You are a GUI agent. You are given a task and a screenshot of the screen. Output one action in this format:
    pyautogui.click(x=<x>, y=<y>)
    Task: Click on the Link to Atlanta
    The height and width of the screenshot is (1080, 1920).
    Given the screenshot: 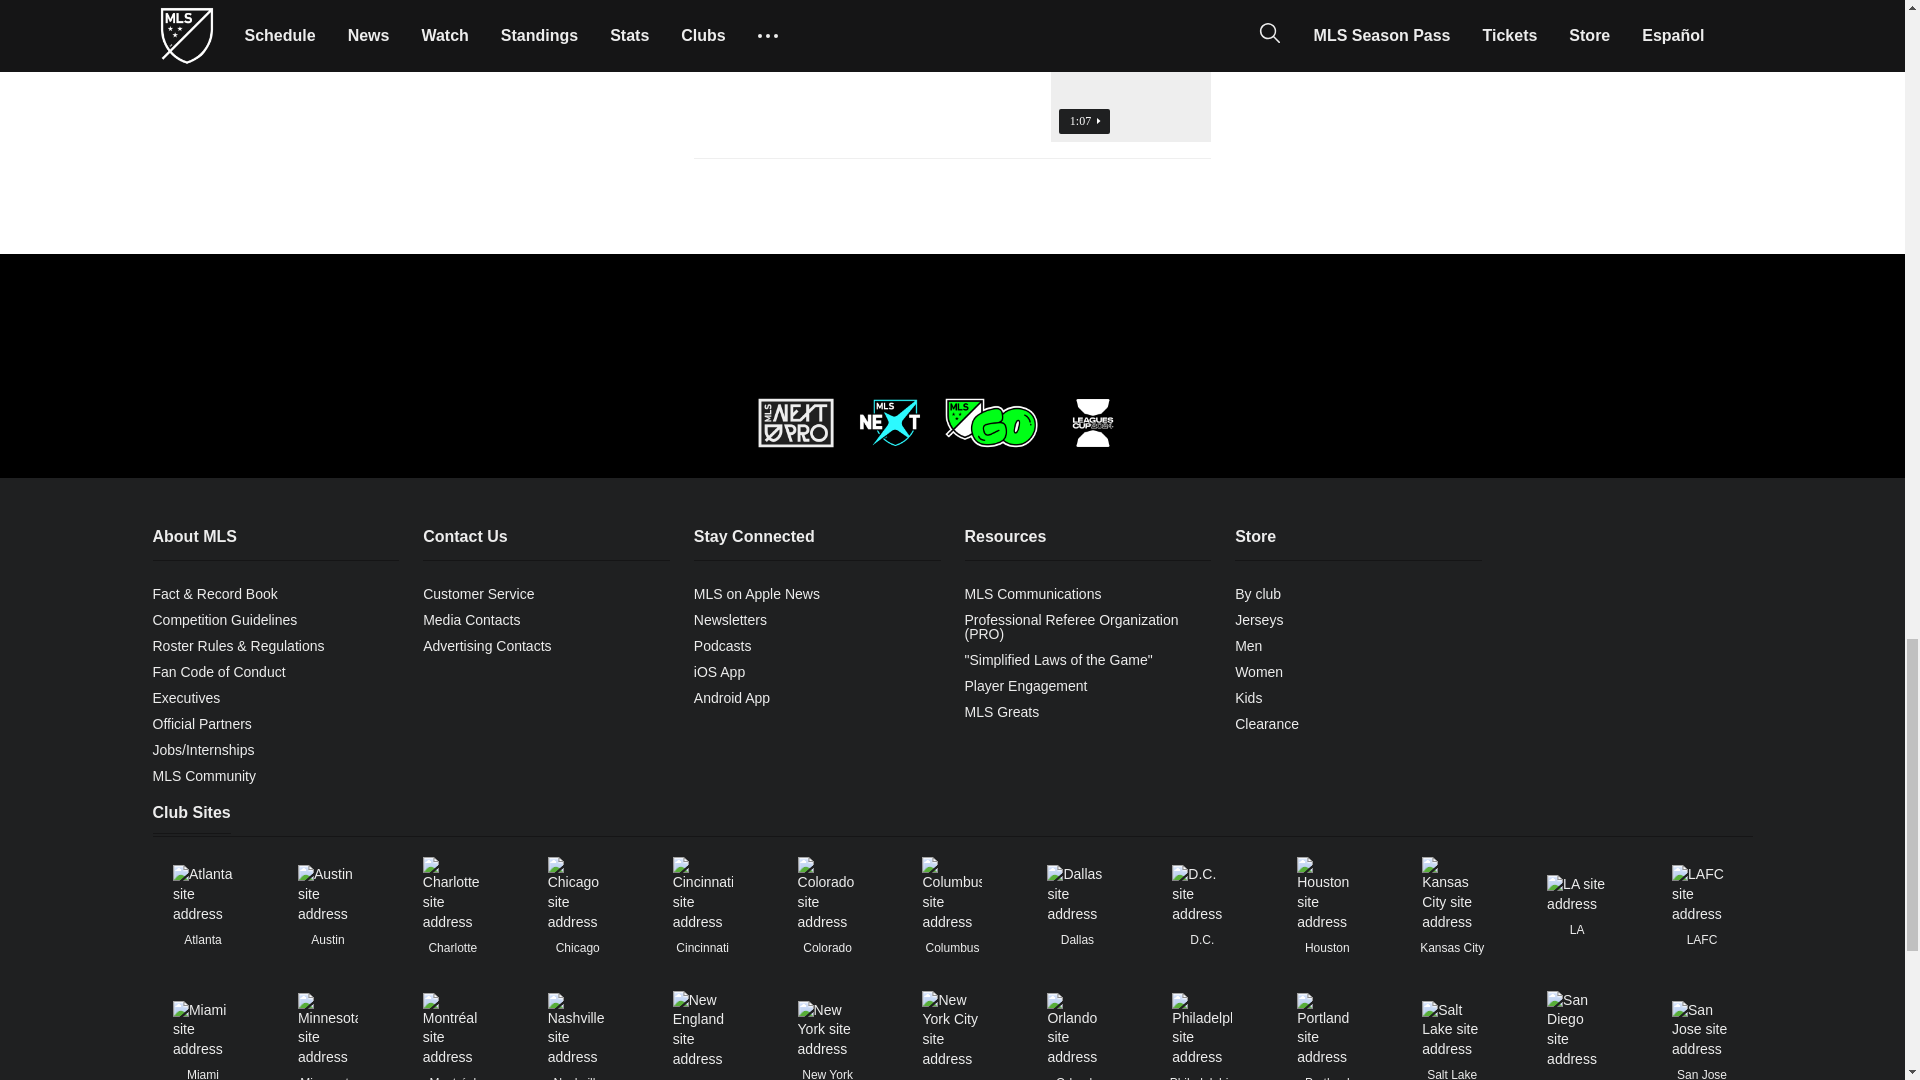 What is the action you would take?
    pyautogui.click(x=202, y=894)
    